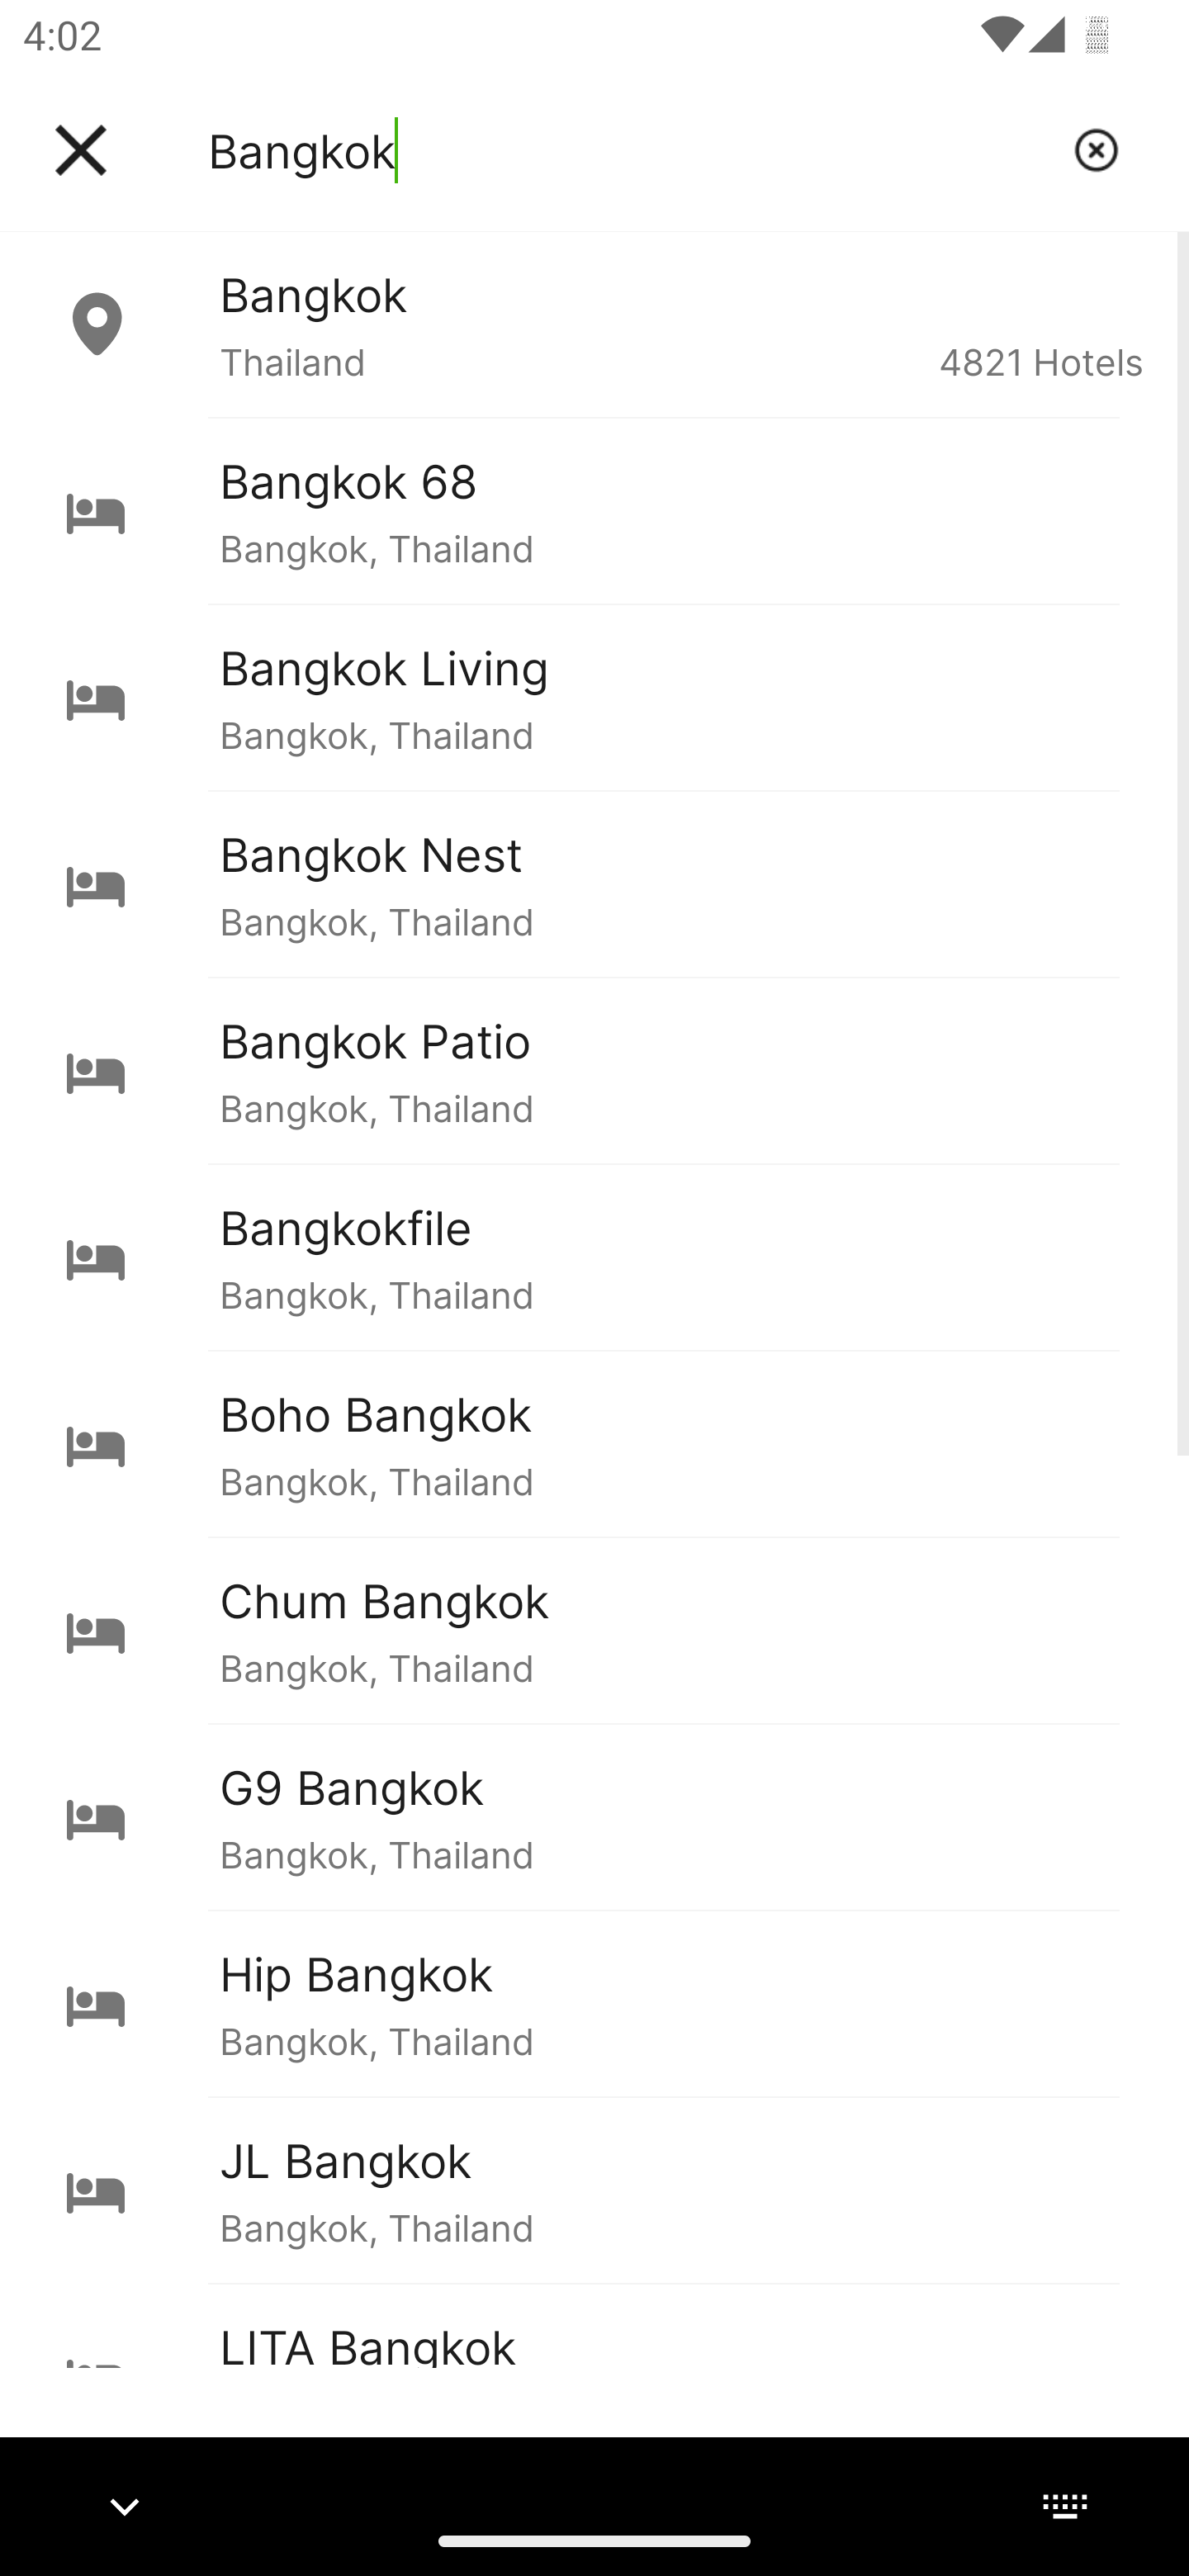 This screenshot has width=1189, height=2576. What do you see at coordinates (594, 2004) in the screenshot?
I see `Hip Bangkok Bangkok, Thailand` at bounding box center [594, 2004].